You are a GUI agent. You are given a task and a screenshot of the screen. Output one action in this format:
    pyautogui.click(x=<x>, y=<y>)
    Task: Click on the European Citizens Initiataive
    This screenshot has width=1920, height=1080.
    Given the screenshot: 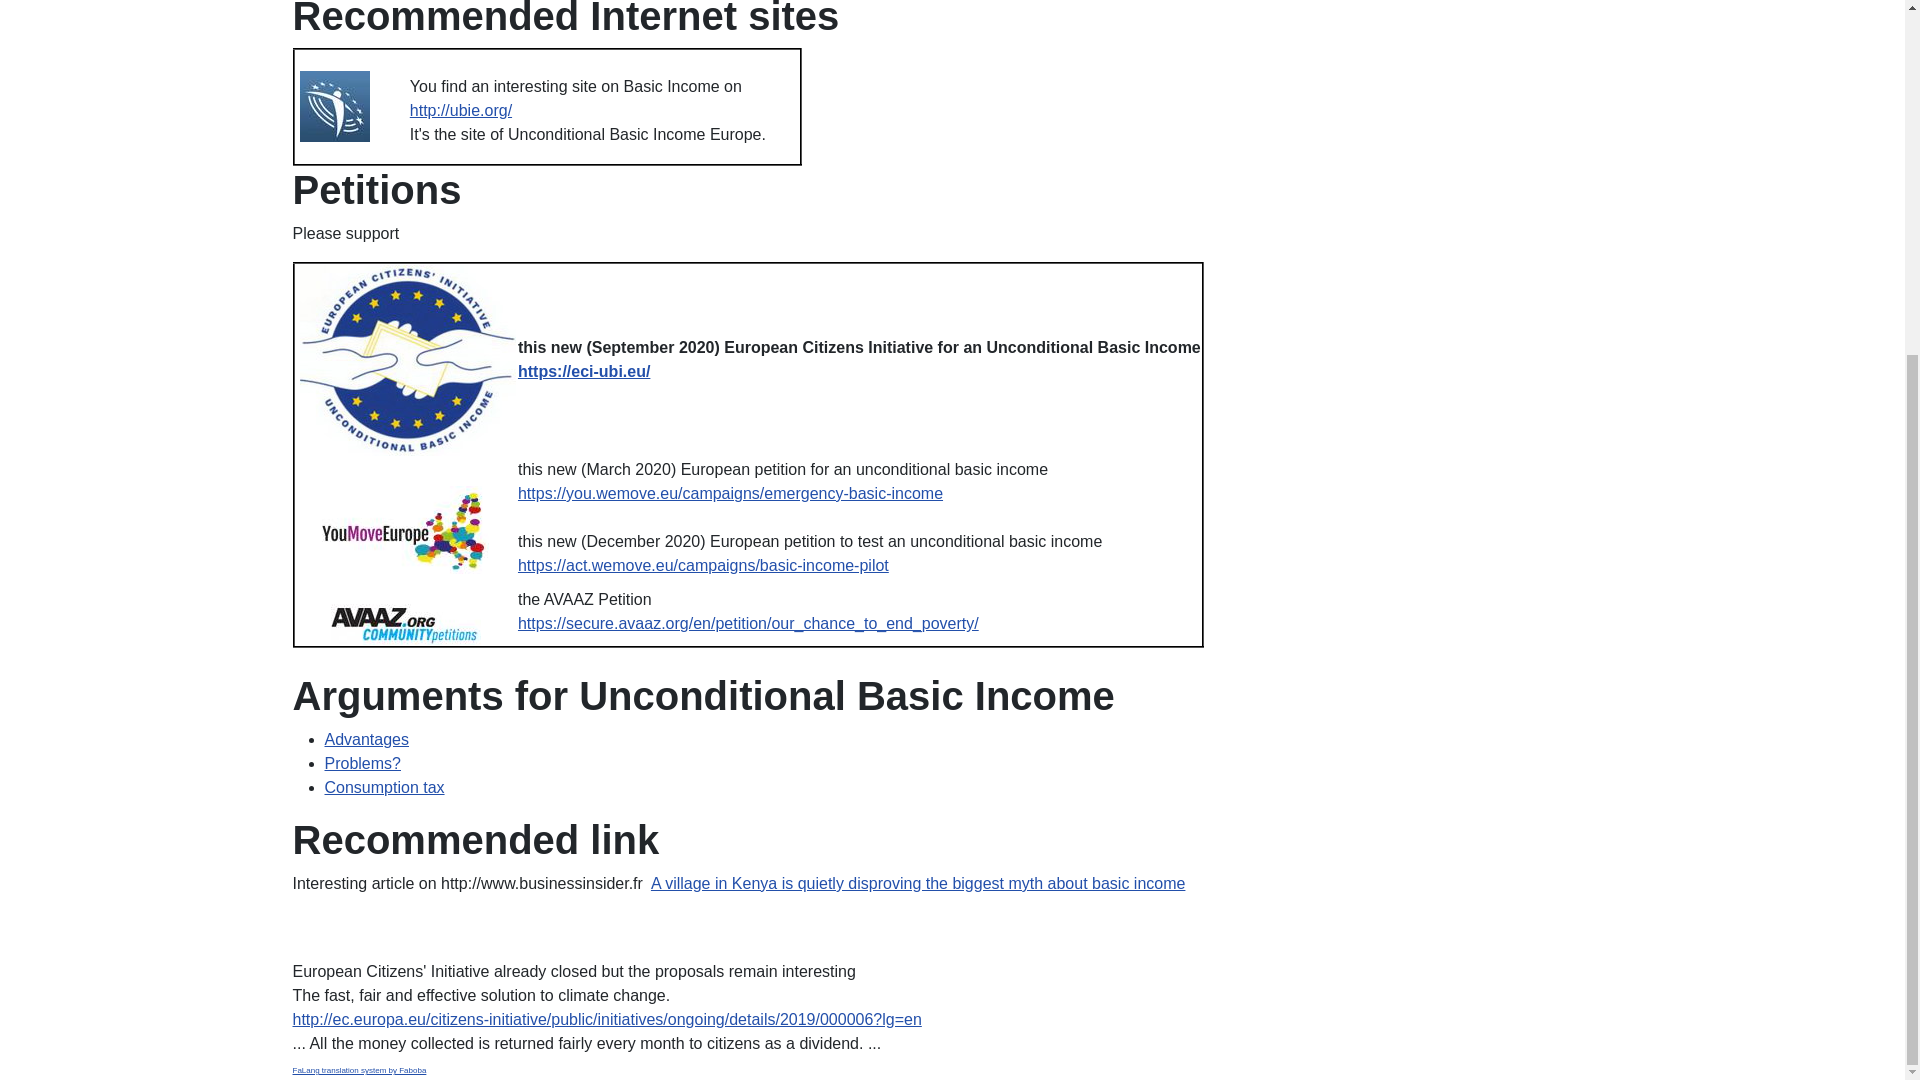 What is the action you would take?
    pyautogui.click(x=408, y=360)
    